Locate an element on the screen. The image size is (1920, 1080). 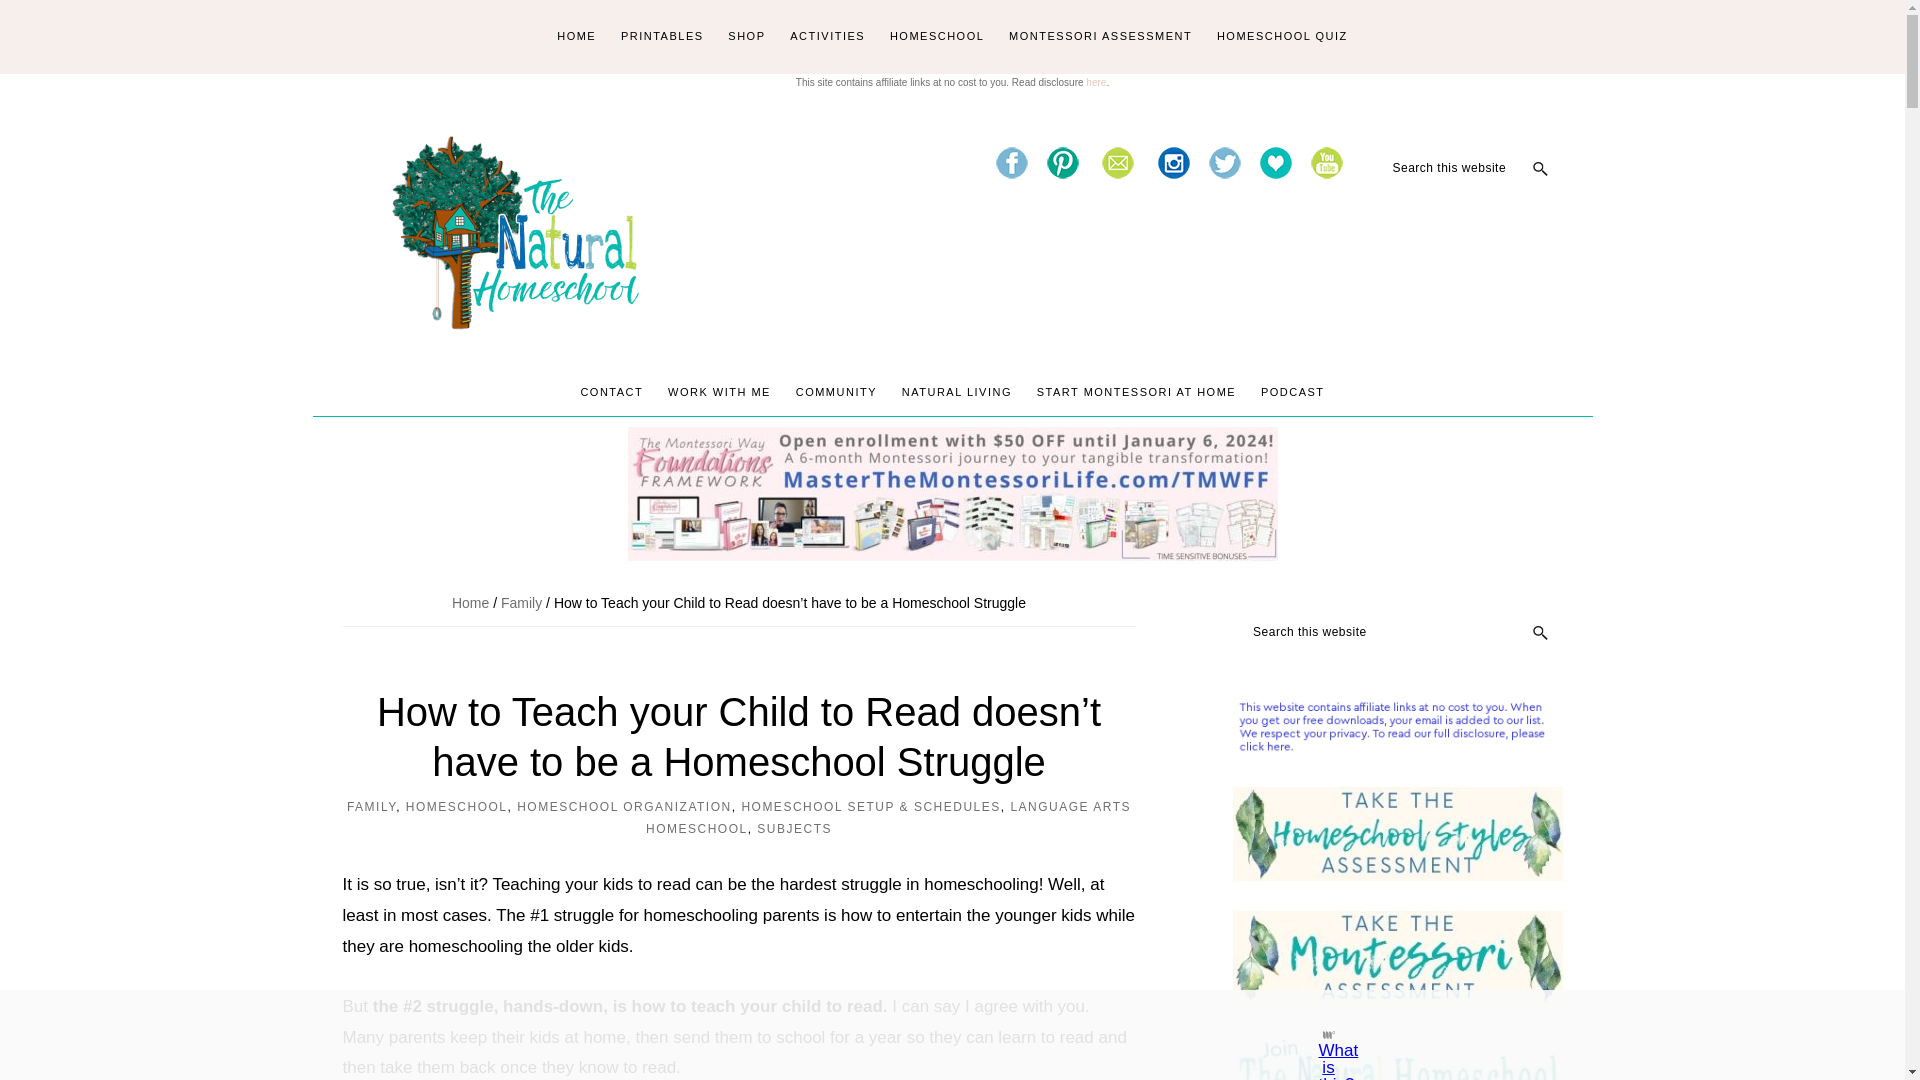
HOME is located at coordinates (576, 37).